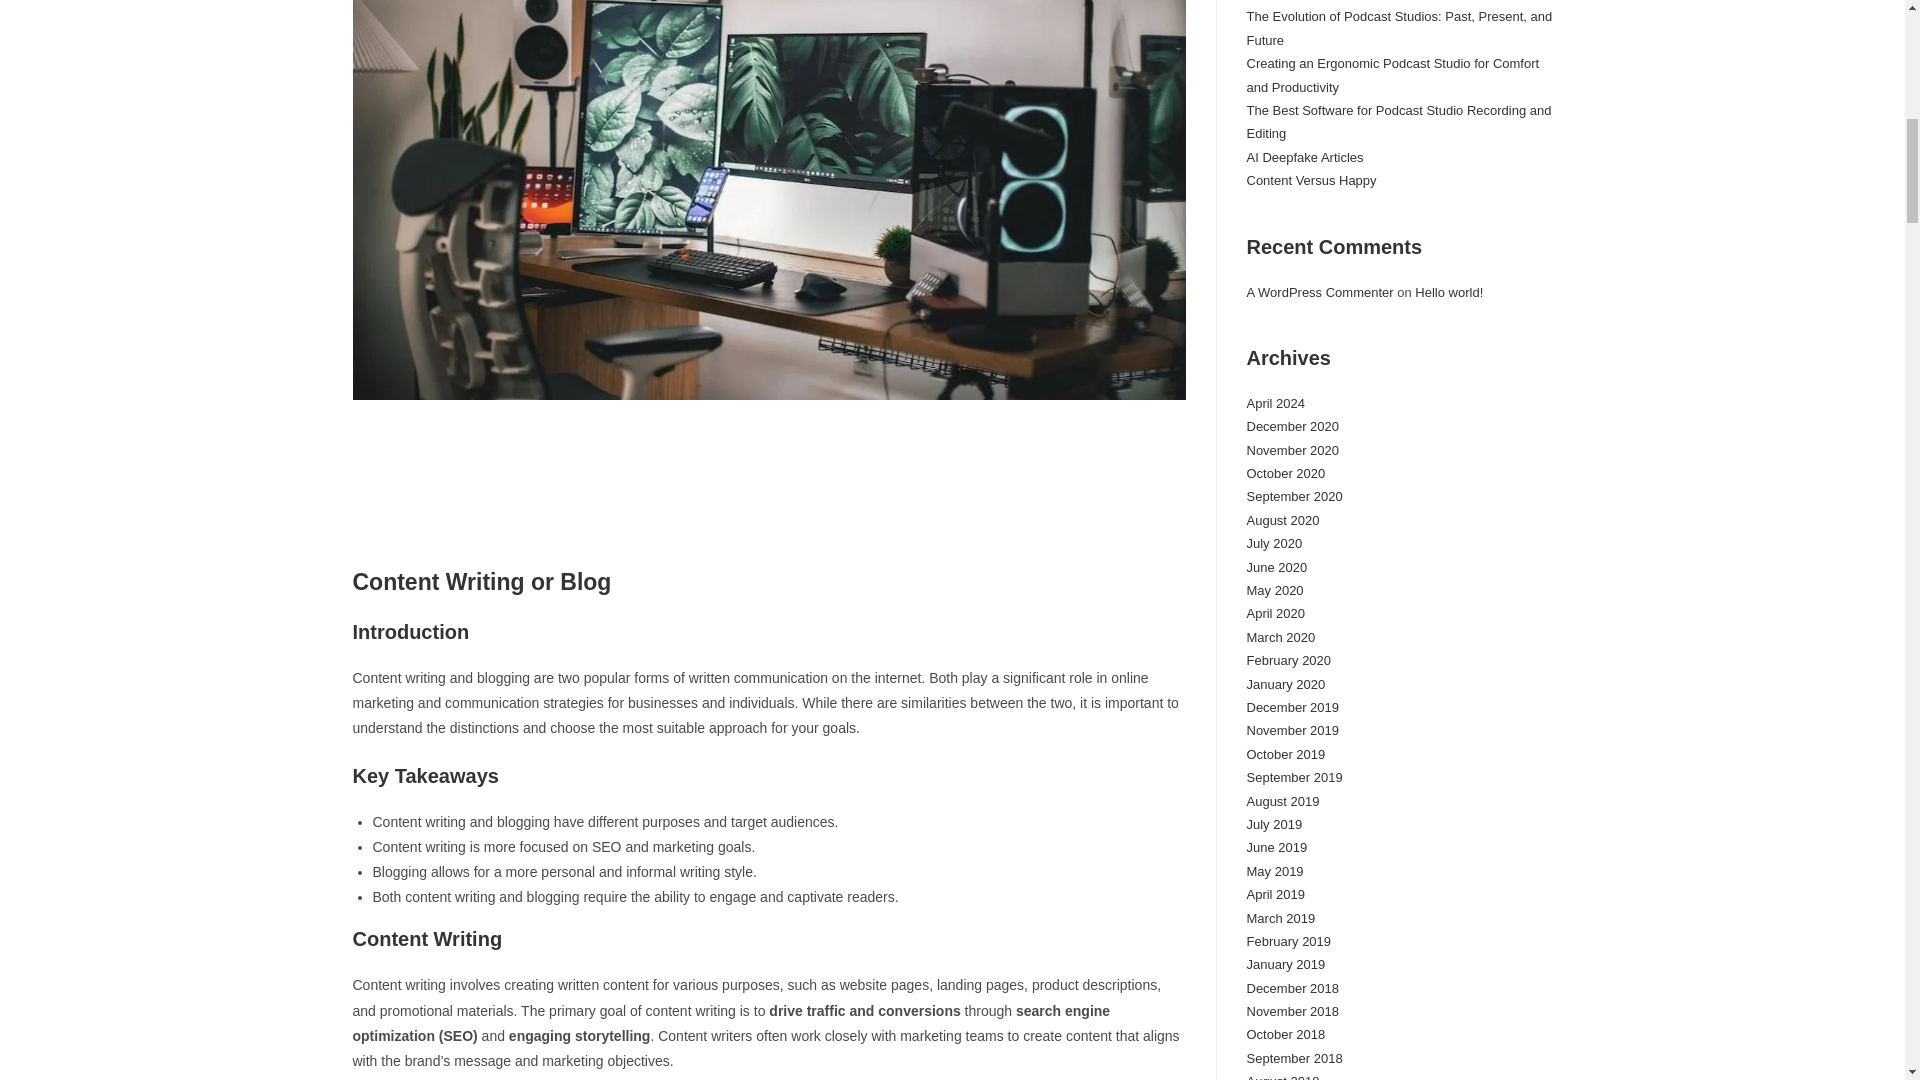 The image size is (1920, 1080). Describe the element at coordinates (1282, 520) in the screenshot. I see `August 2020` at that location.